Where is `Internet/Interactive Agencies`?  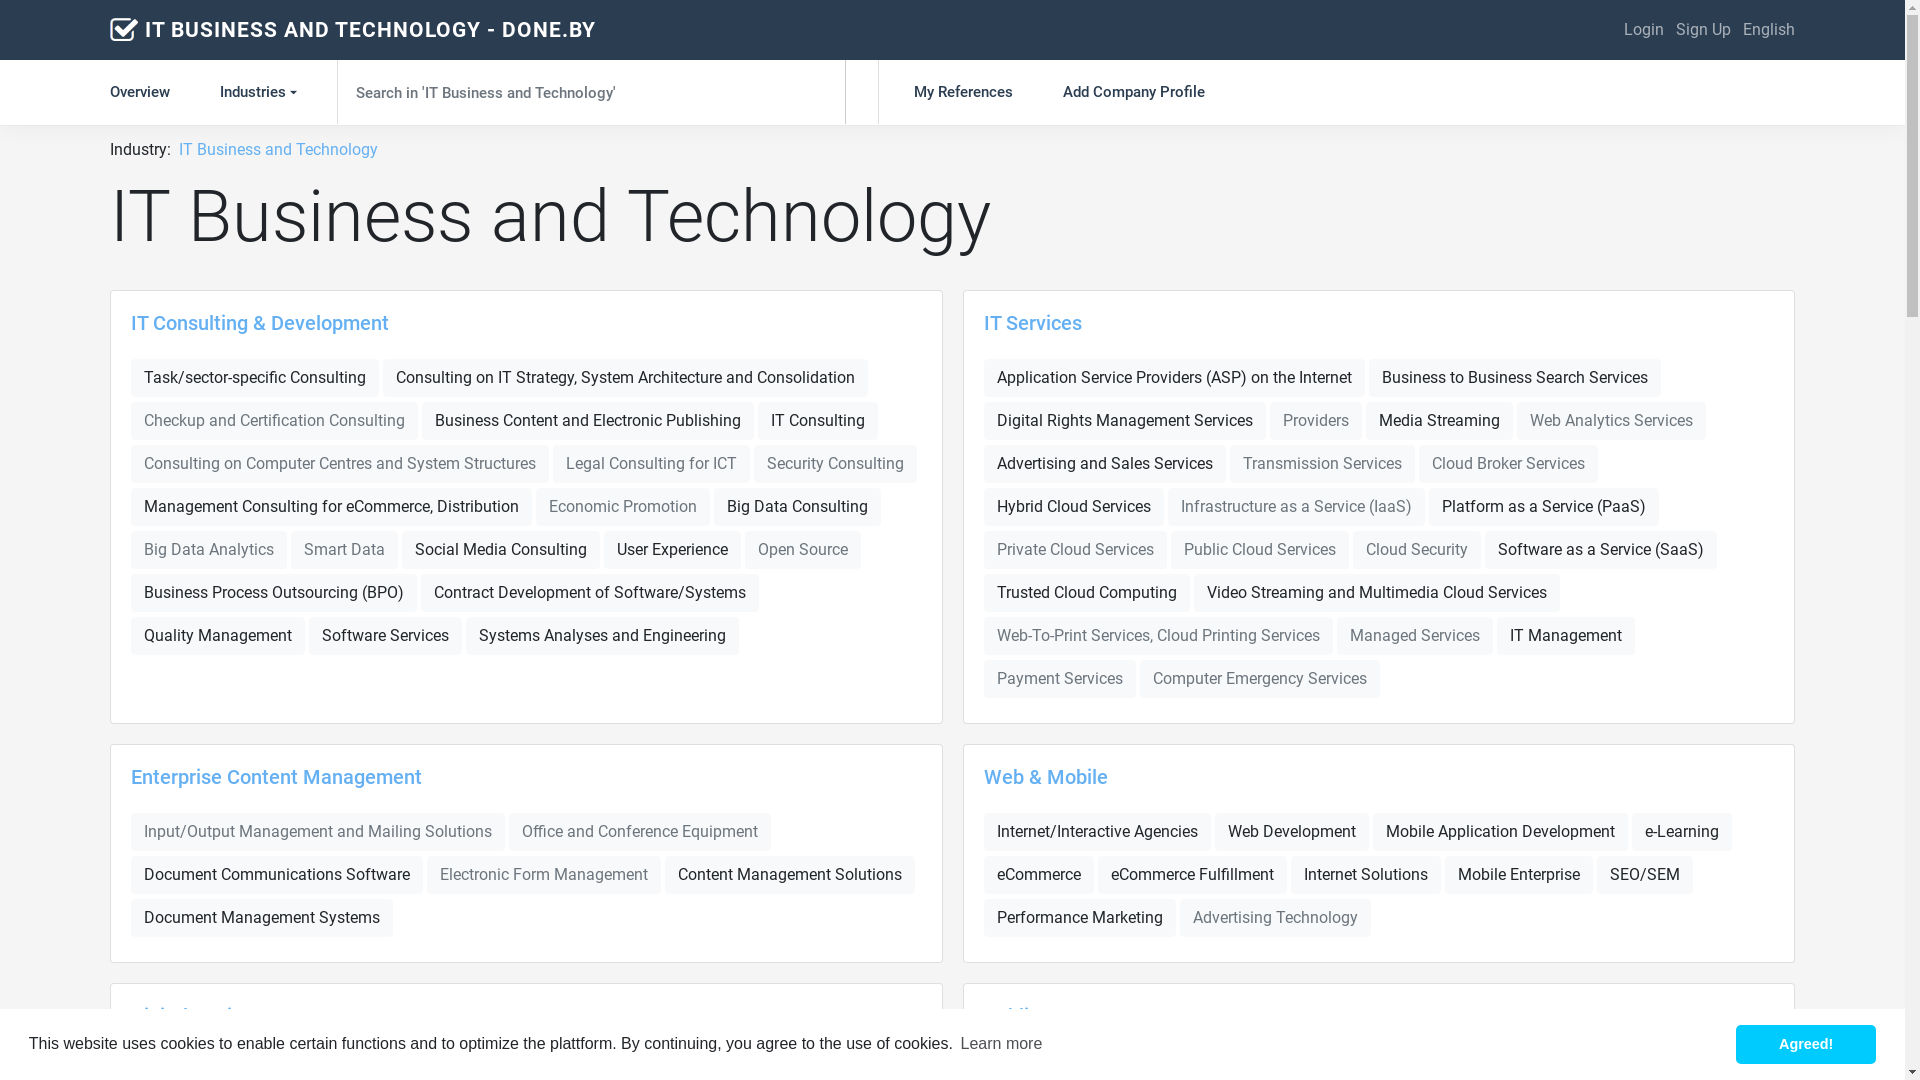
Internet/Interactive Agencies is located at coordinates (1097, 832).